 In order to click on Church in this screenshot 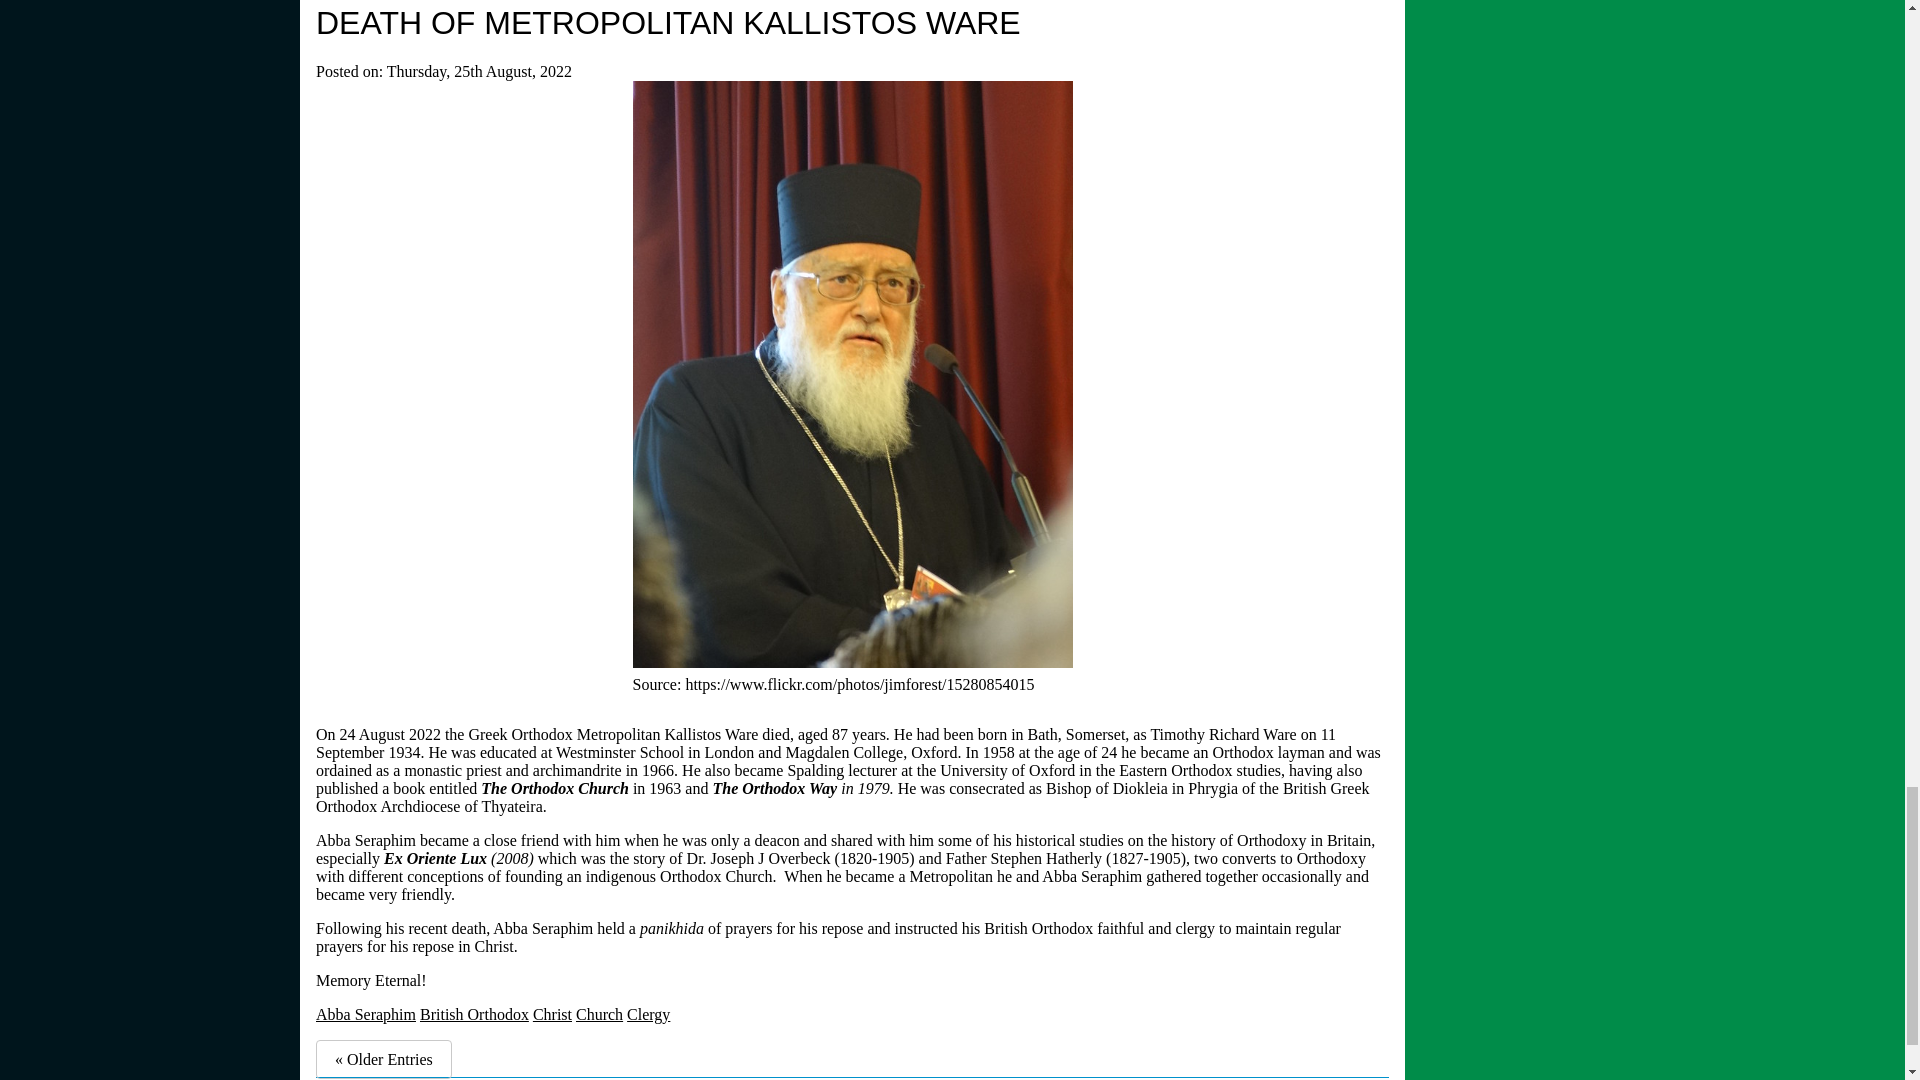, I will do `click(599, 1014)`.